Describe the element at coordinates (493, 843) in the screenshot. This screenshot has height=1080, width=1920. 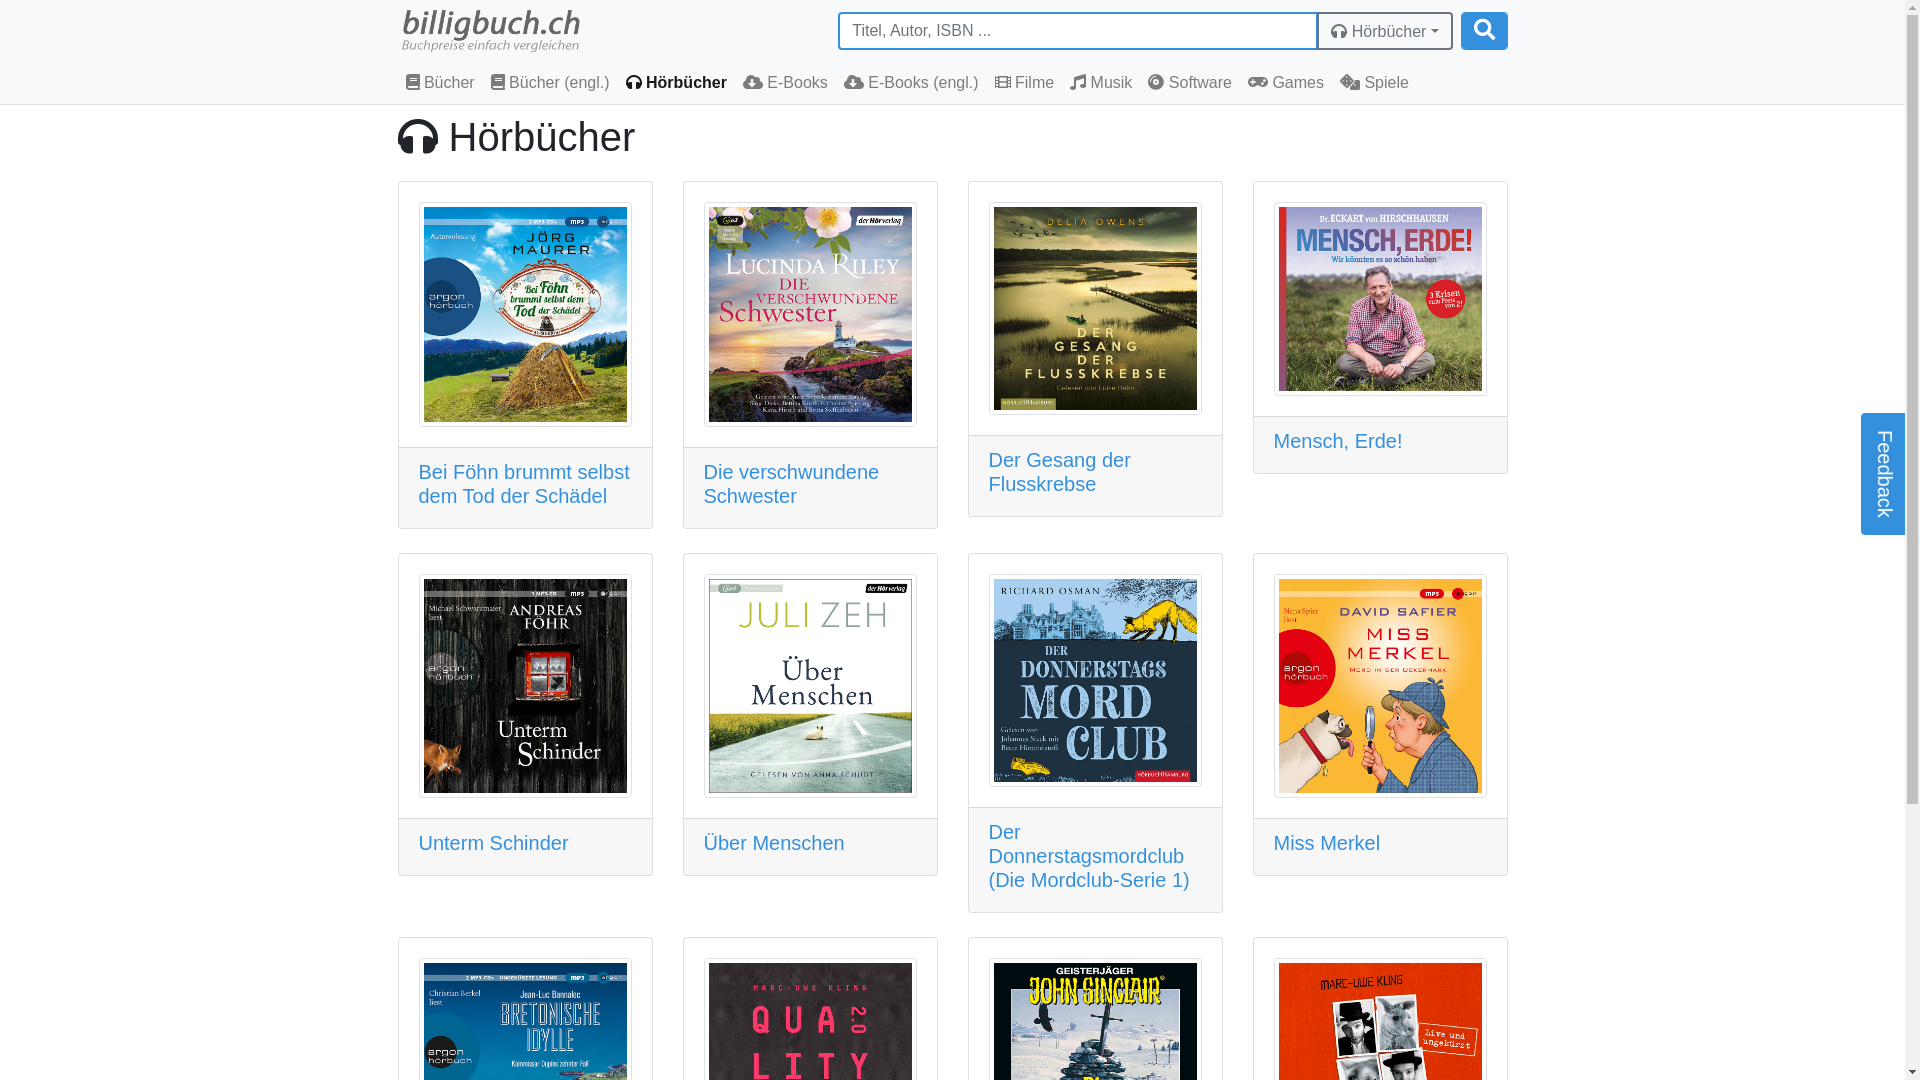
I see `Unterm Schinder` at that location.